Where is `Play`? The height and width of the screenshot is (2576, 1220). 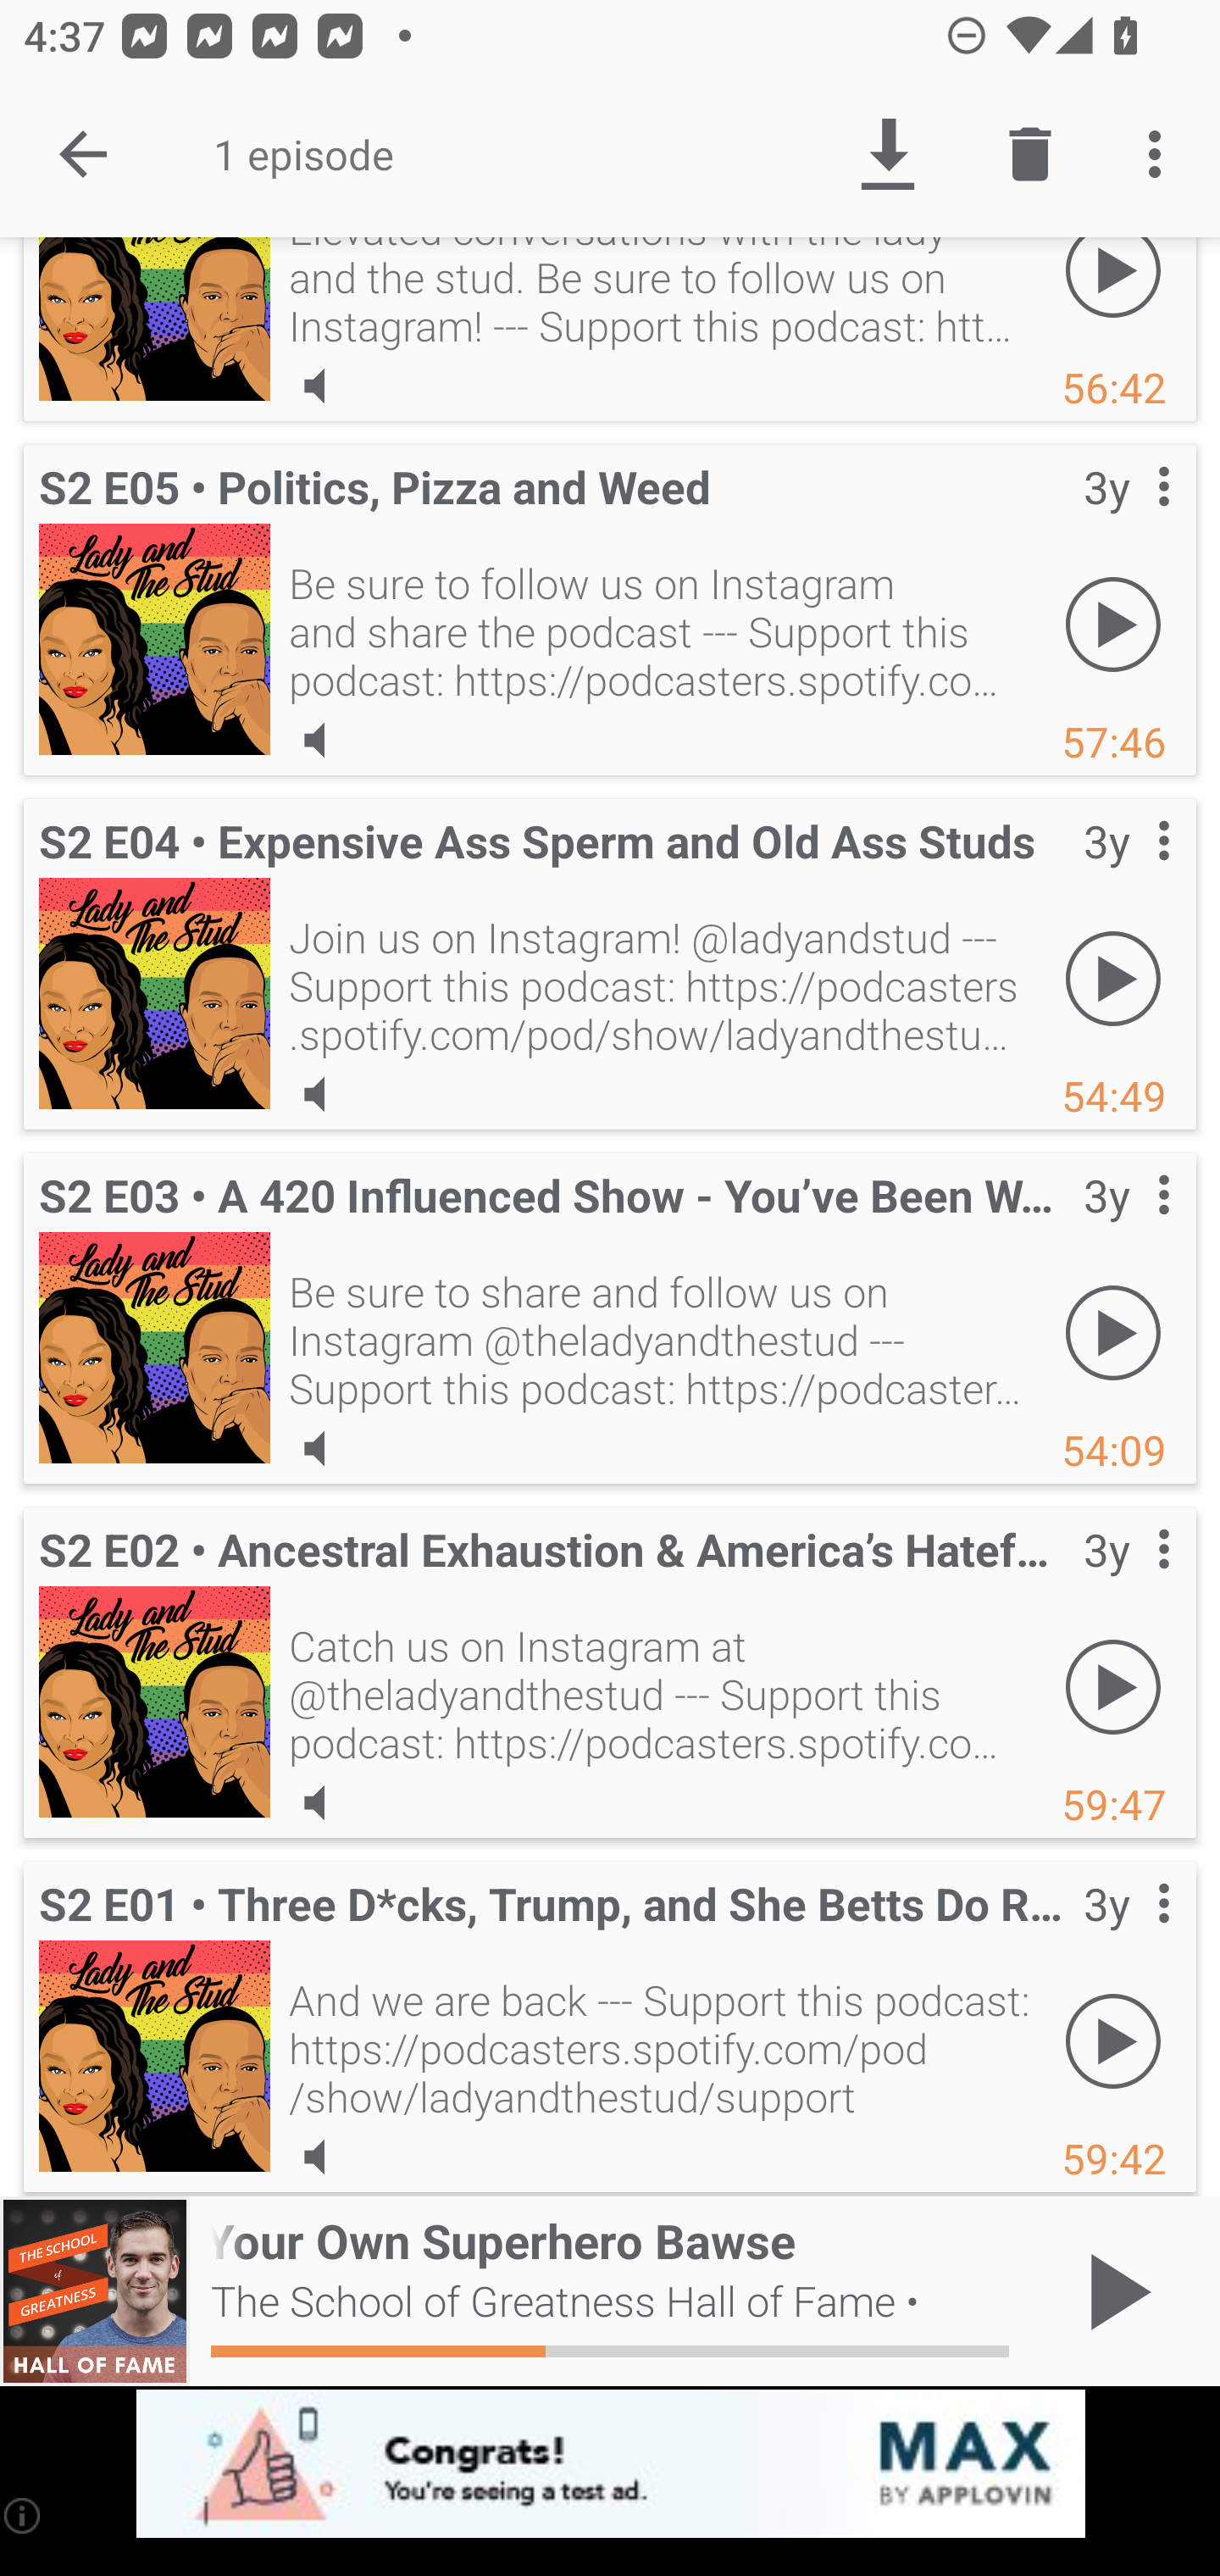 Play is located at coordinates (1113, 2041).